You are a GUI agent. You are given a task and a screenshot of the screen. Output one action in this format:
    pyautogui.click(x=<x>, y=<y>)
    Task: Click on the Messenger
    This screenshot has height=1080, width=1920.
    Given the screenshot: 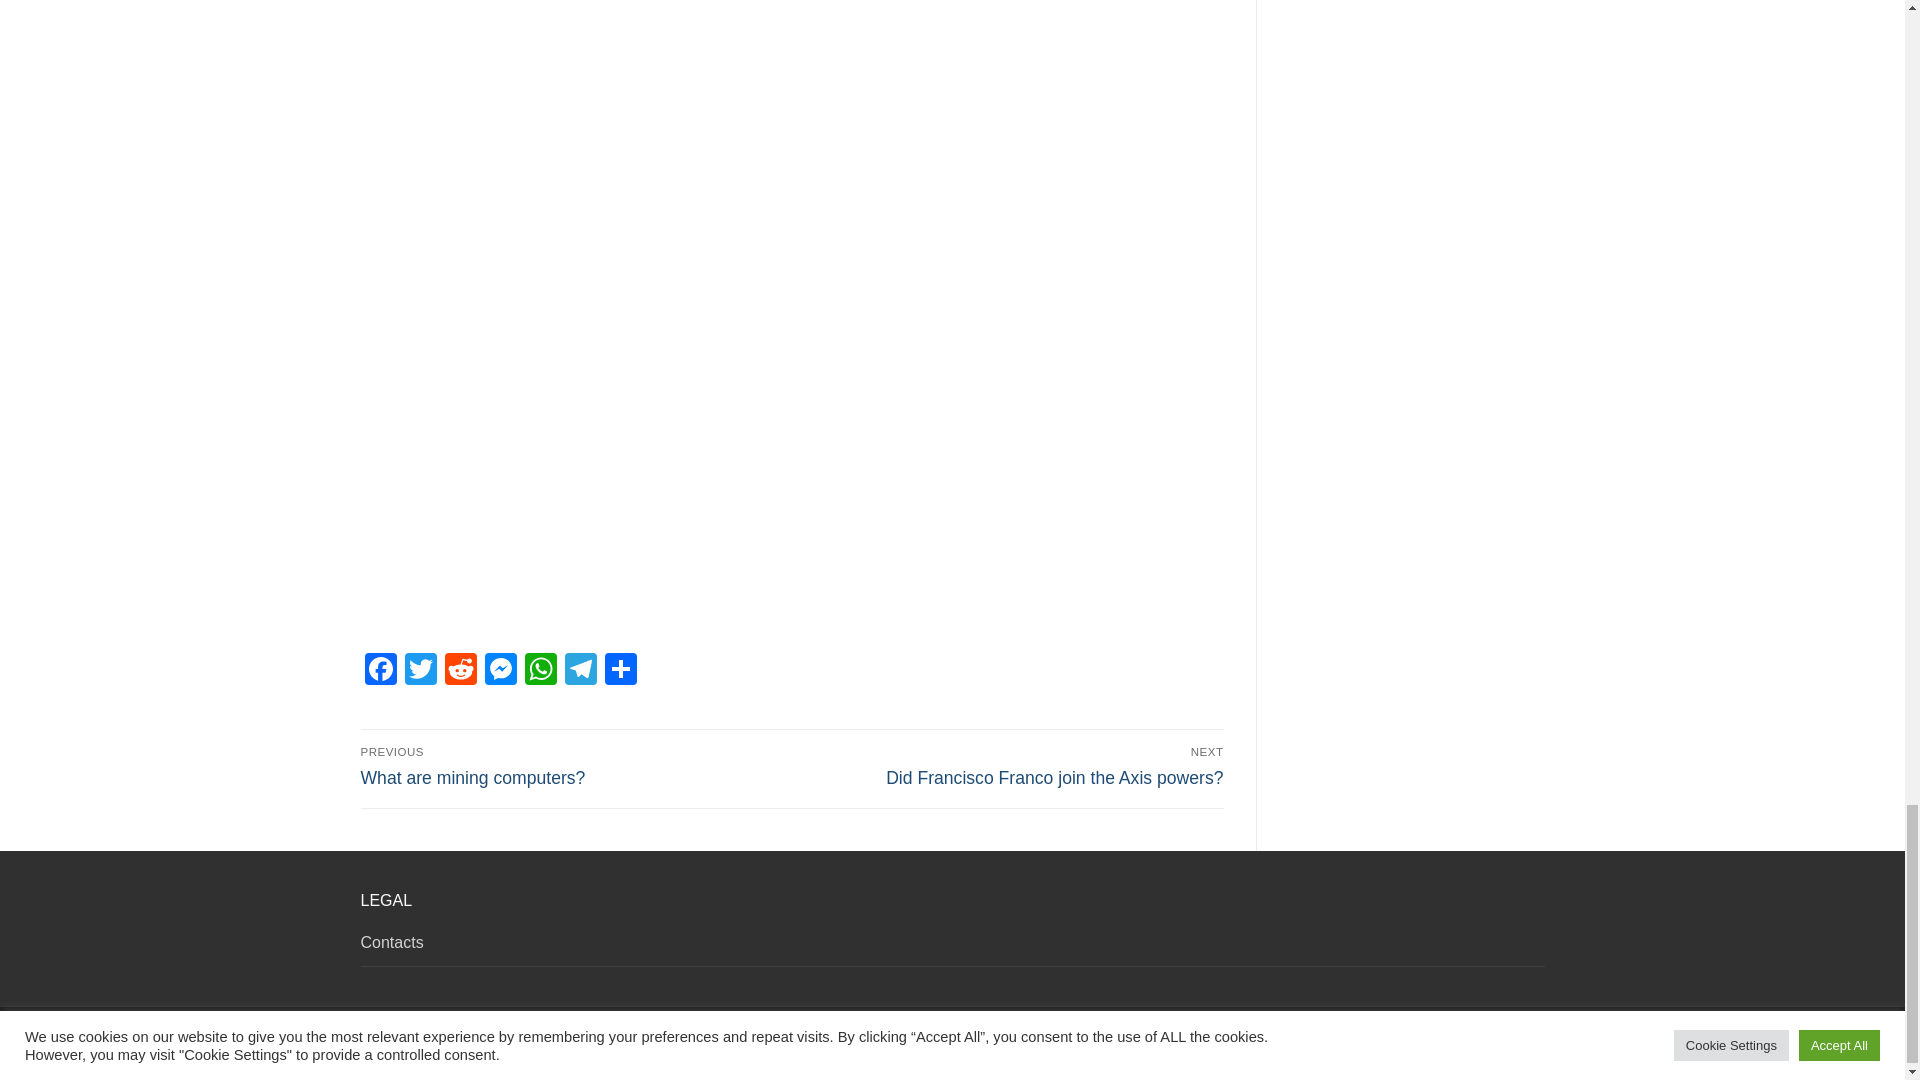 What is the action you would take?
    pyautogui.click(x=500, y=672)
    